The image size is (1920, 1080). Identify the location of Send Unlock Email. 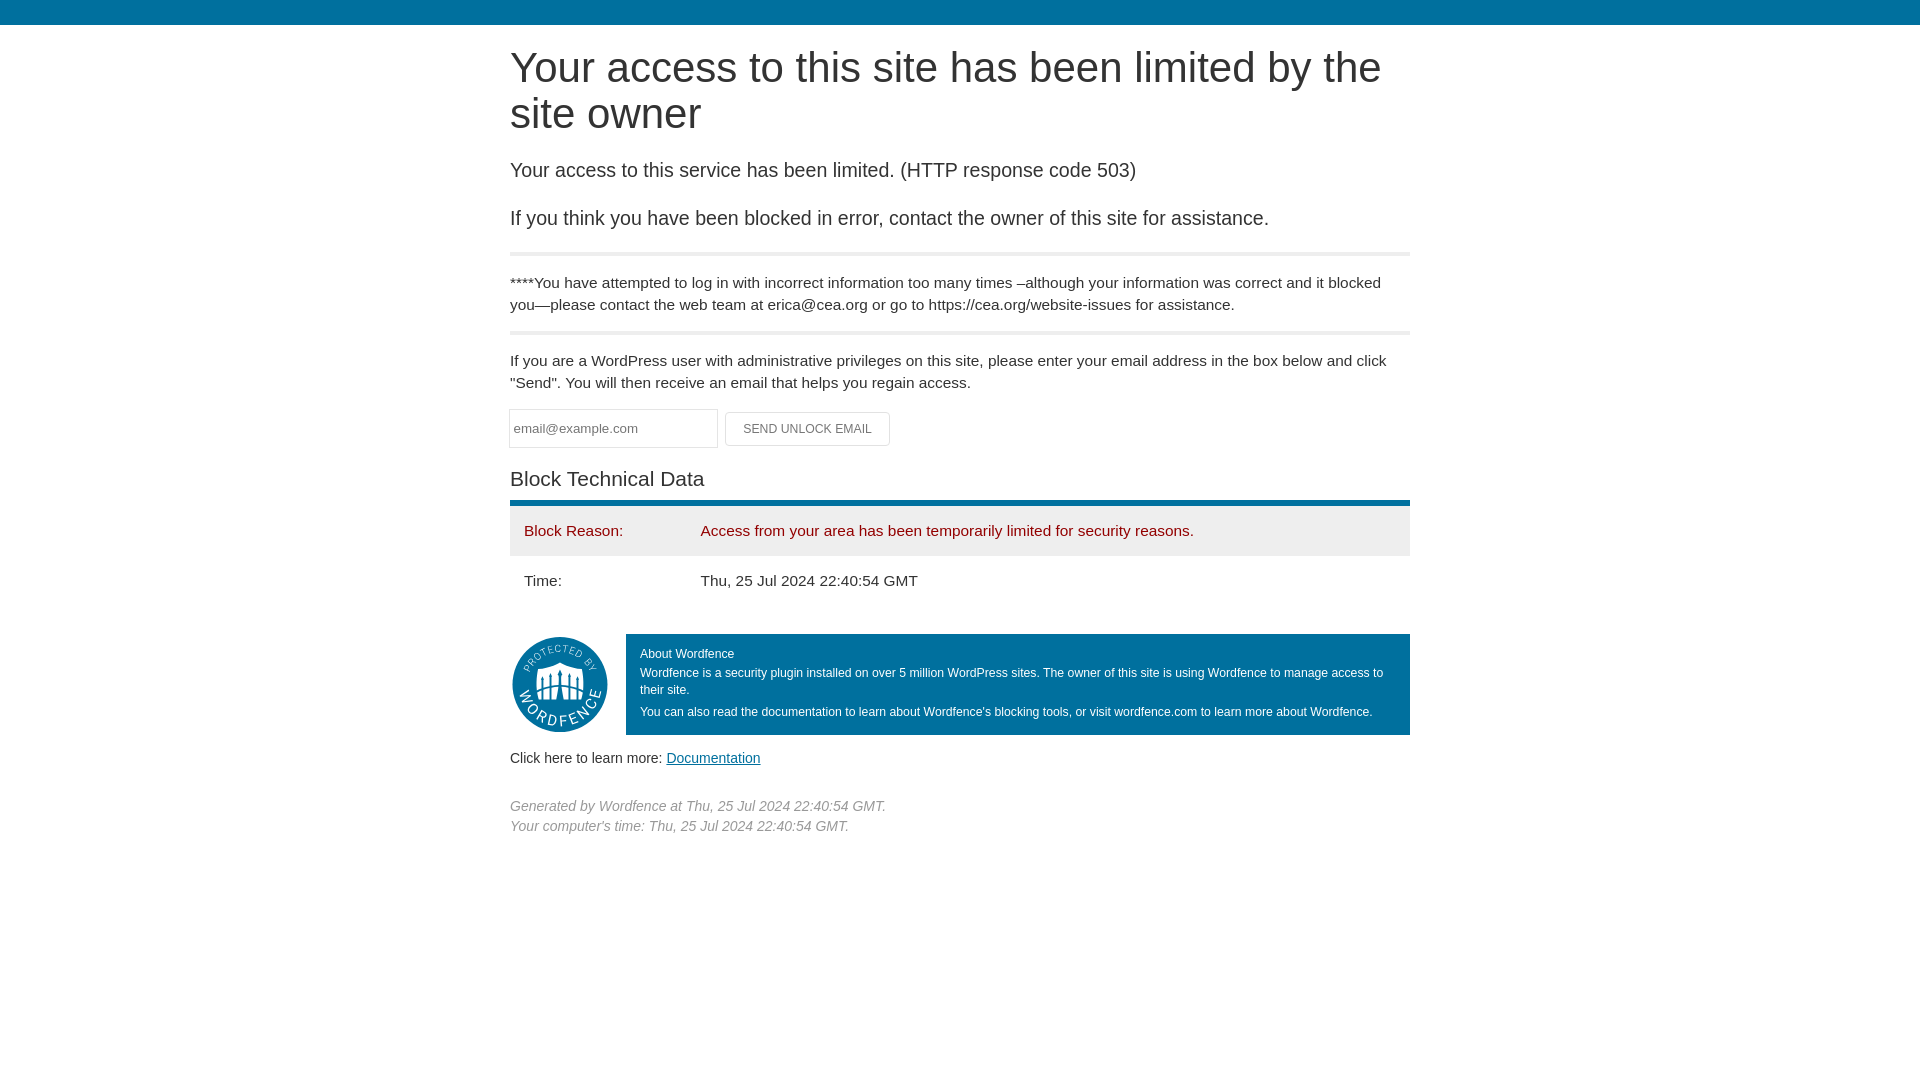
(808, 428).